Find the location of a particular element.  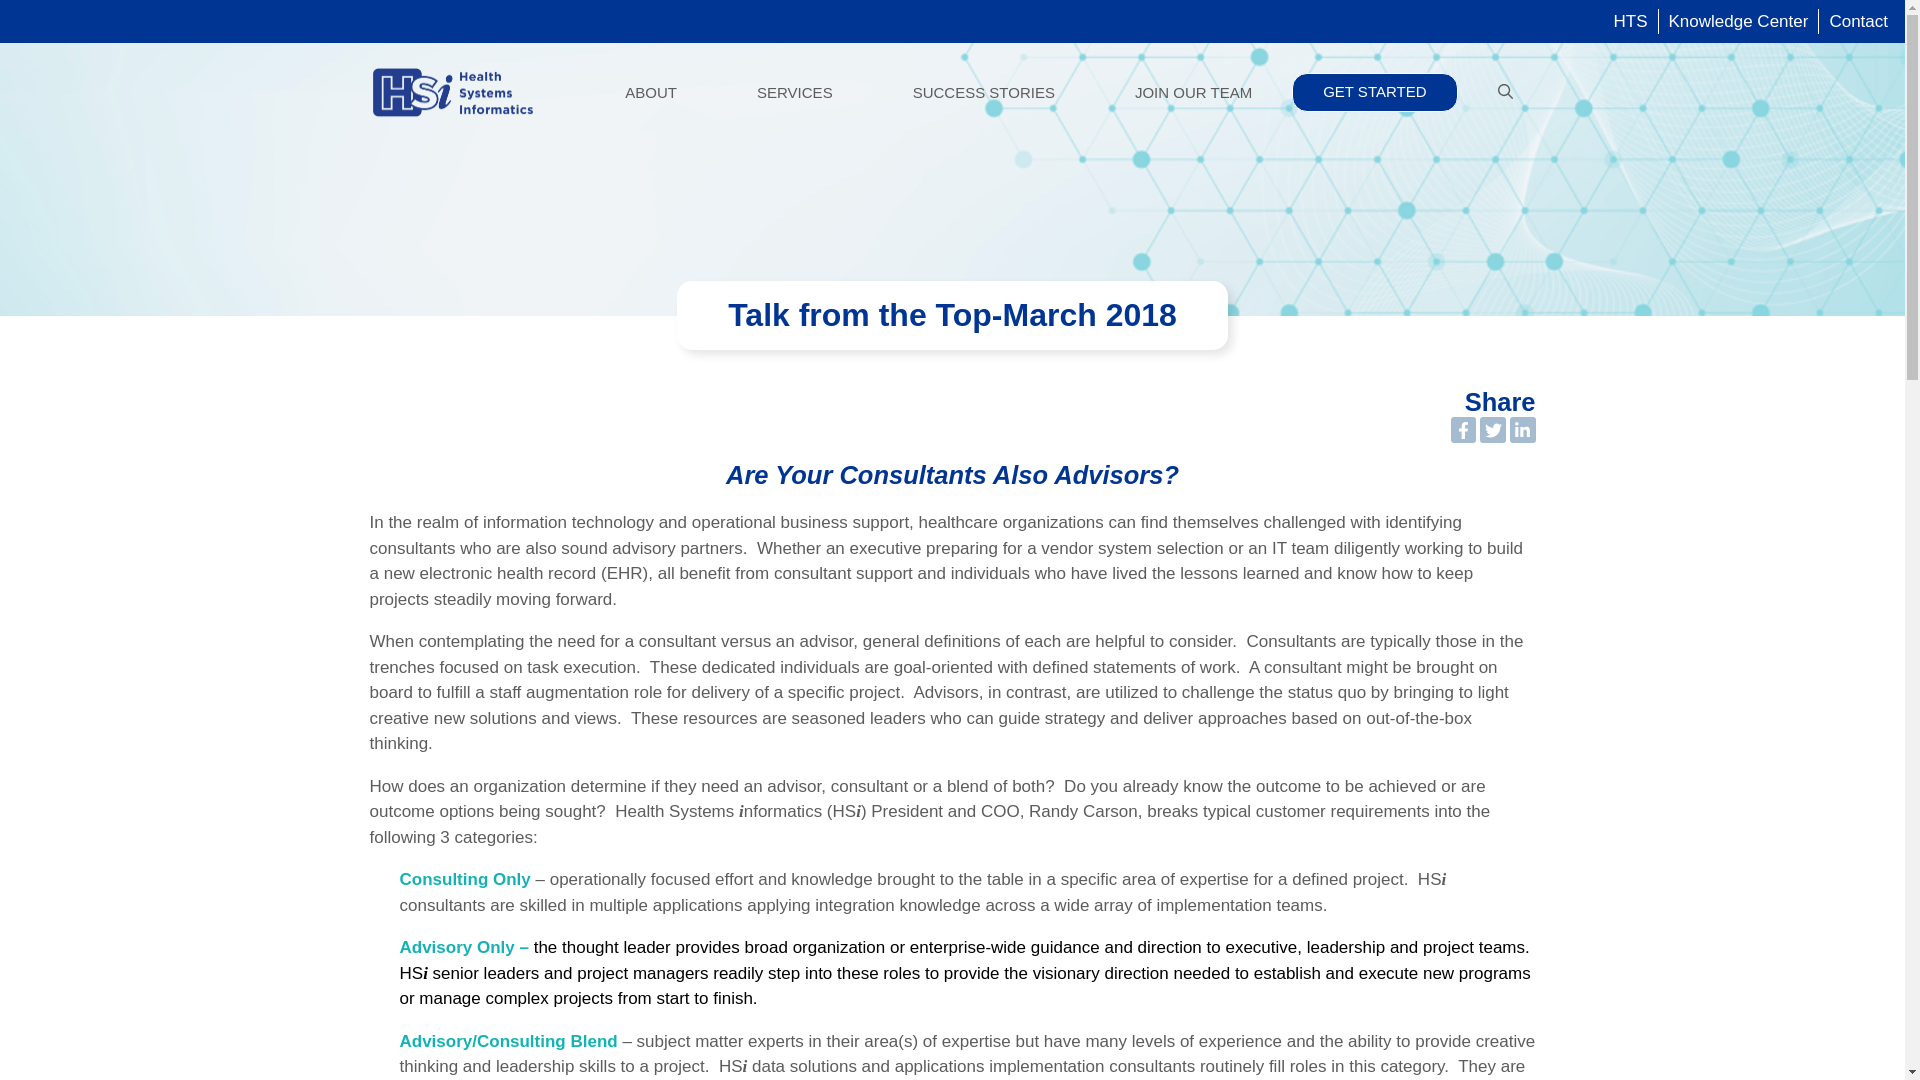

ABOUT is located at coordinates (650, 92).